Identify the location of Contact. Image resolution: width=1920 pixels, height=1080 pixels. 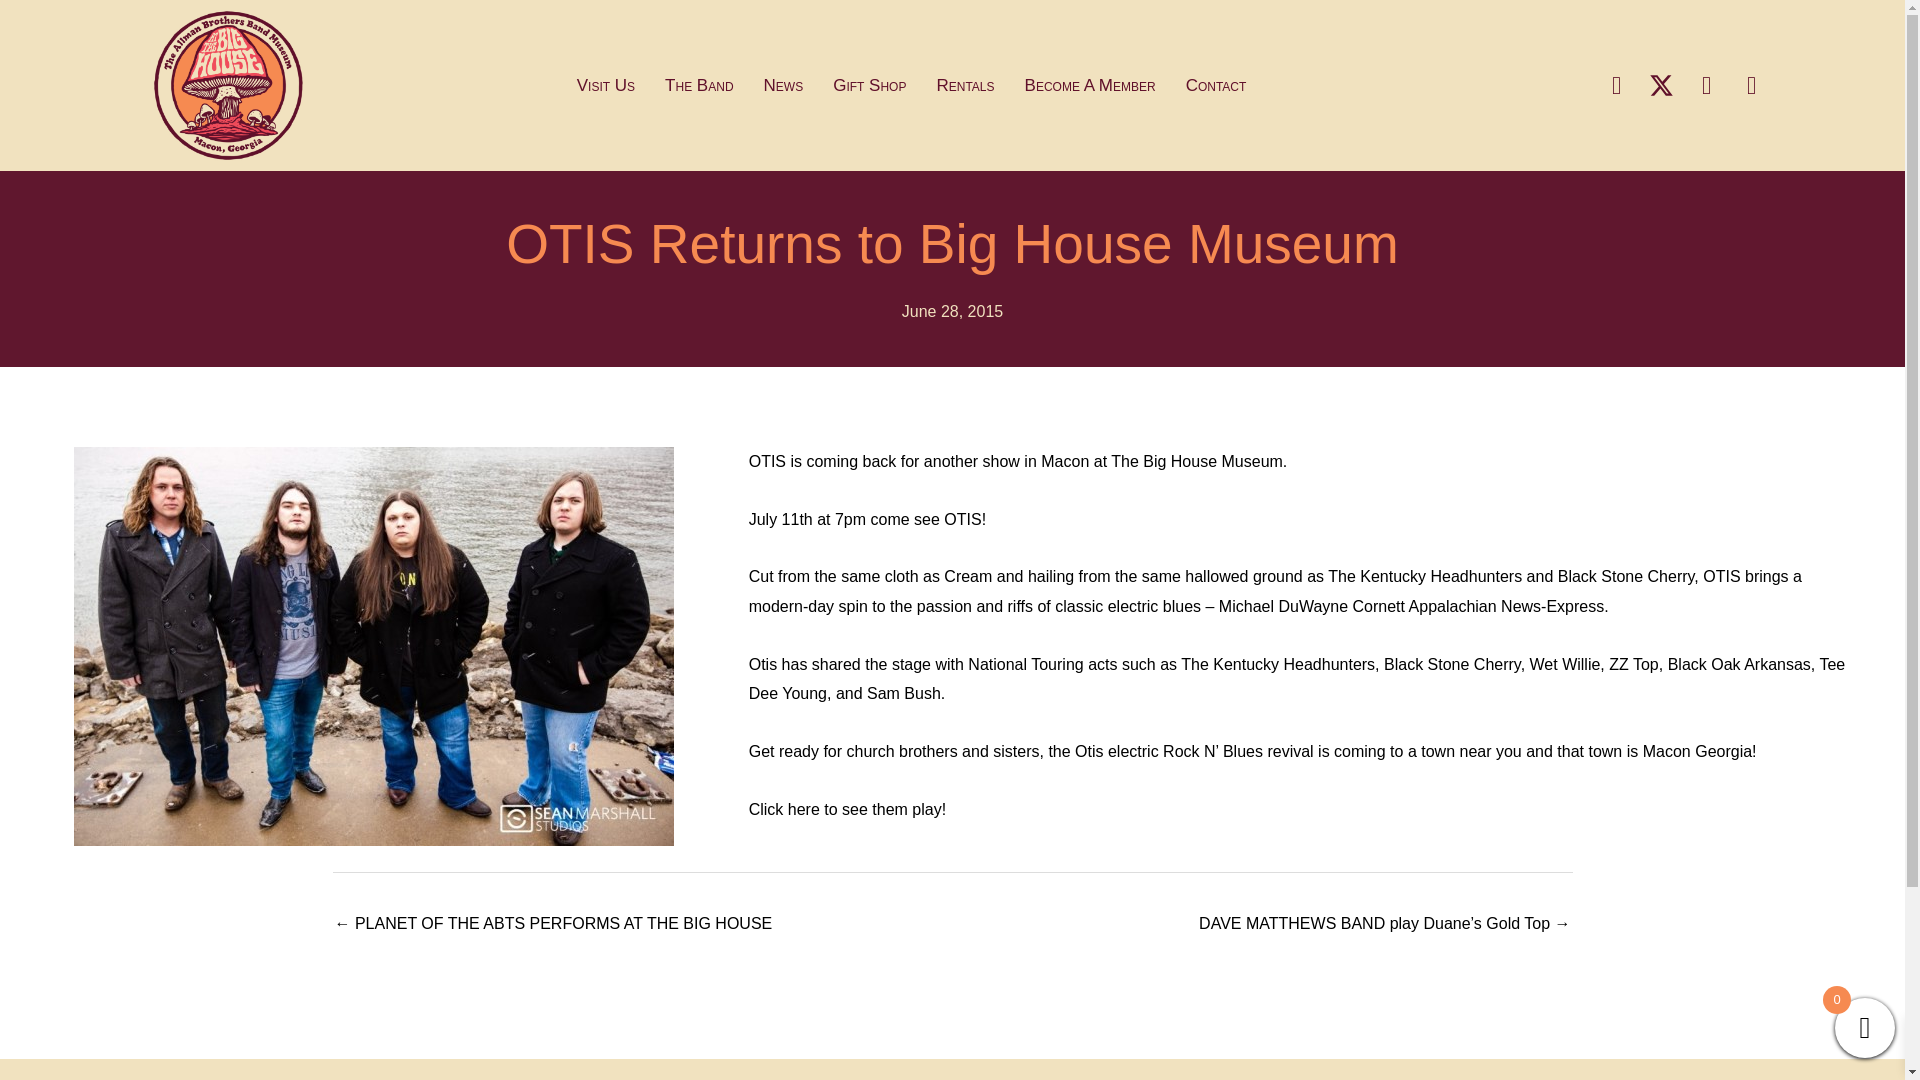
(1216, 86).